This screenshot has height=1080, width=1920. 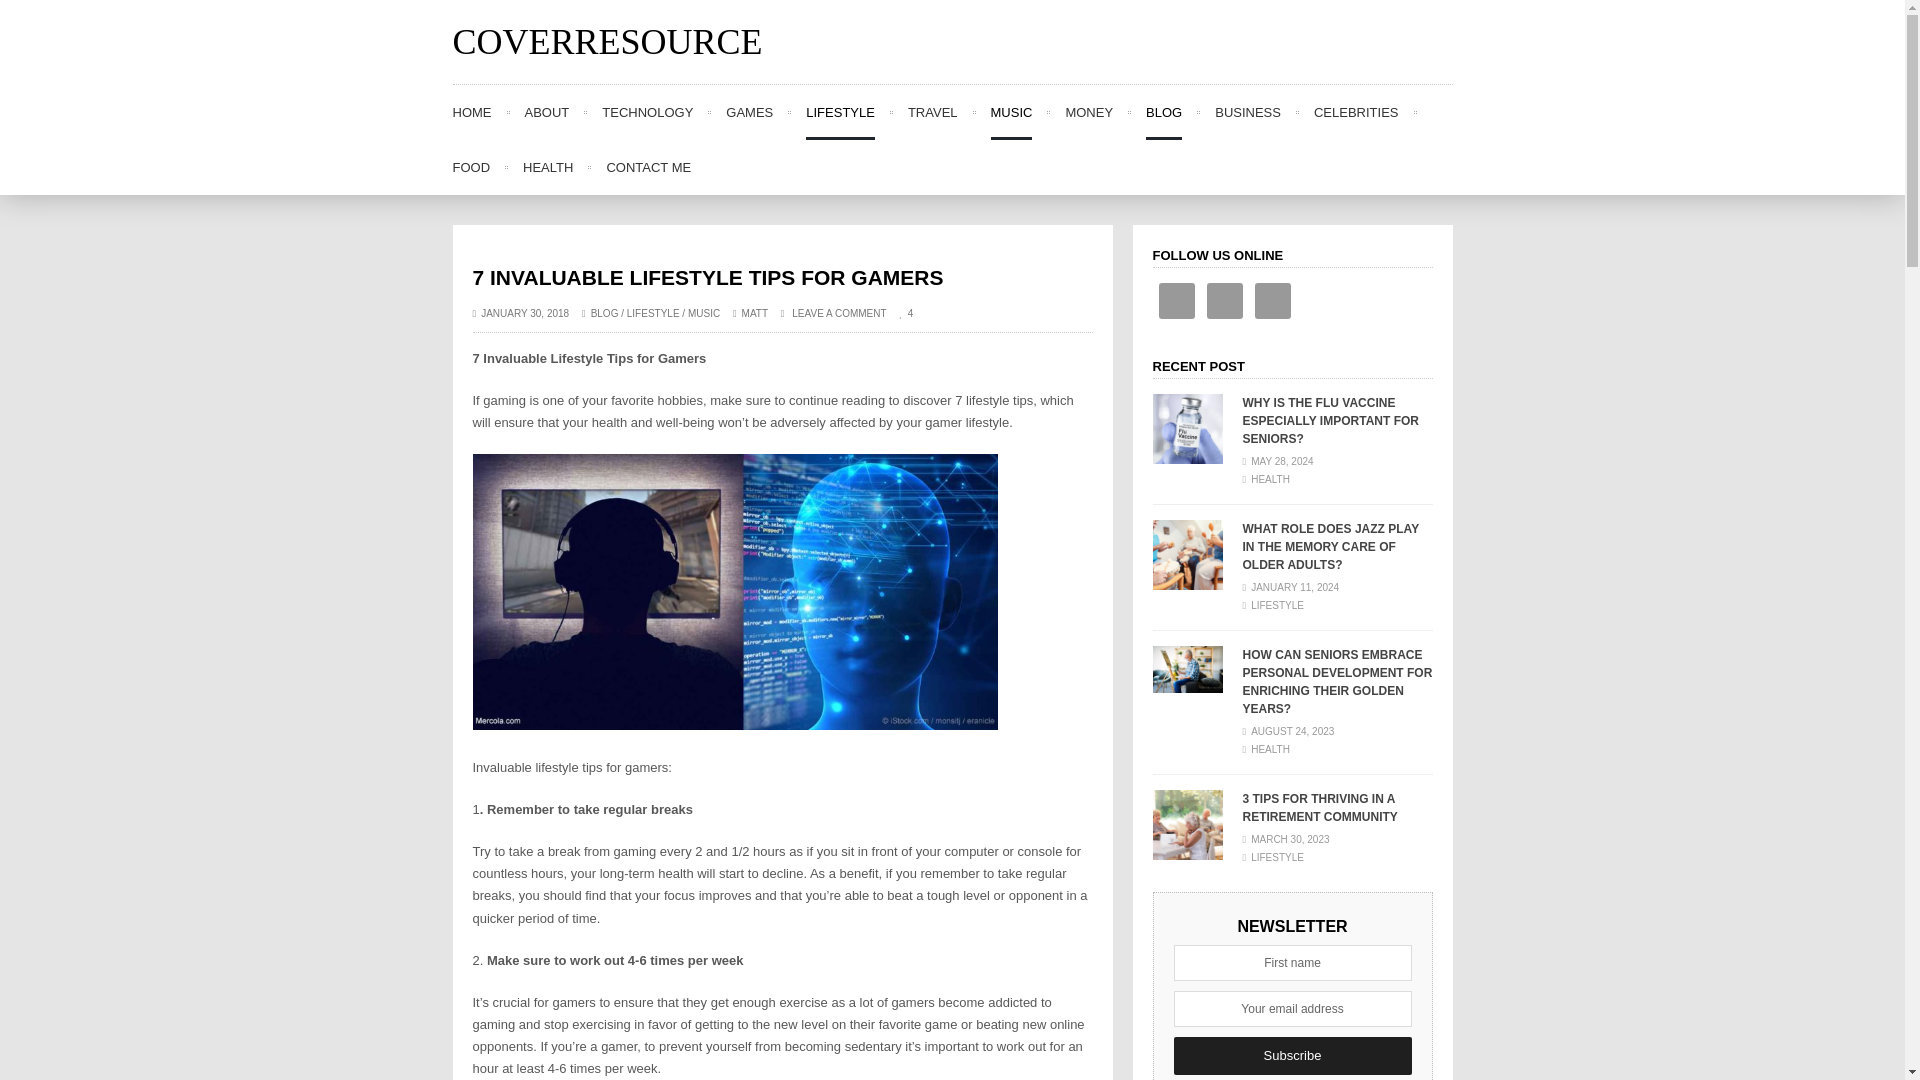 What do you see at coordinates (606, 42) in the screenshot?
I see `COVERRESOURCE` at bounding box center [606, 42].